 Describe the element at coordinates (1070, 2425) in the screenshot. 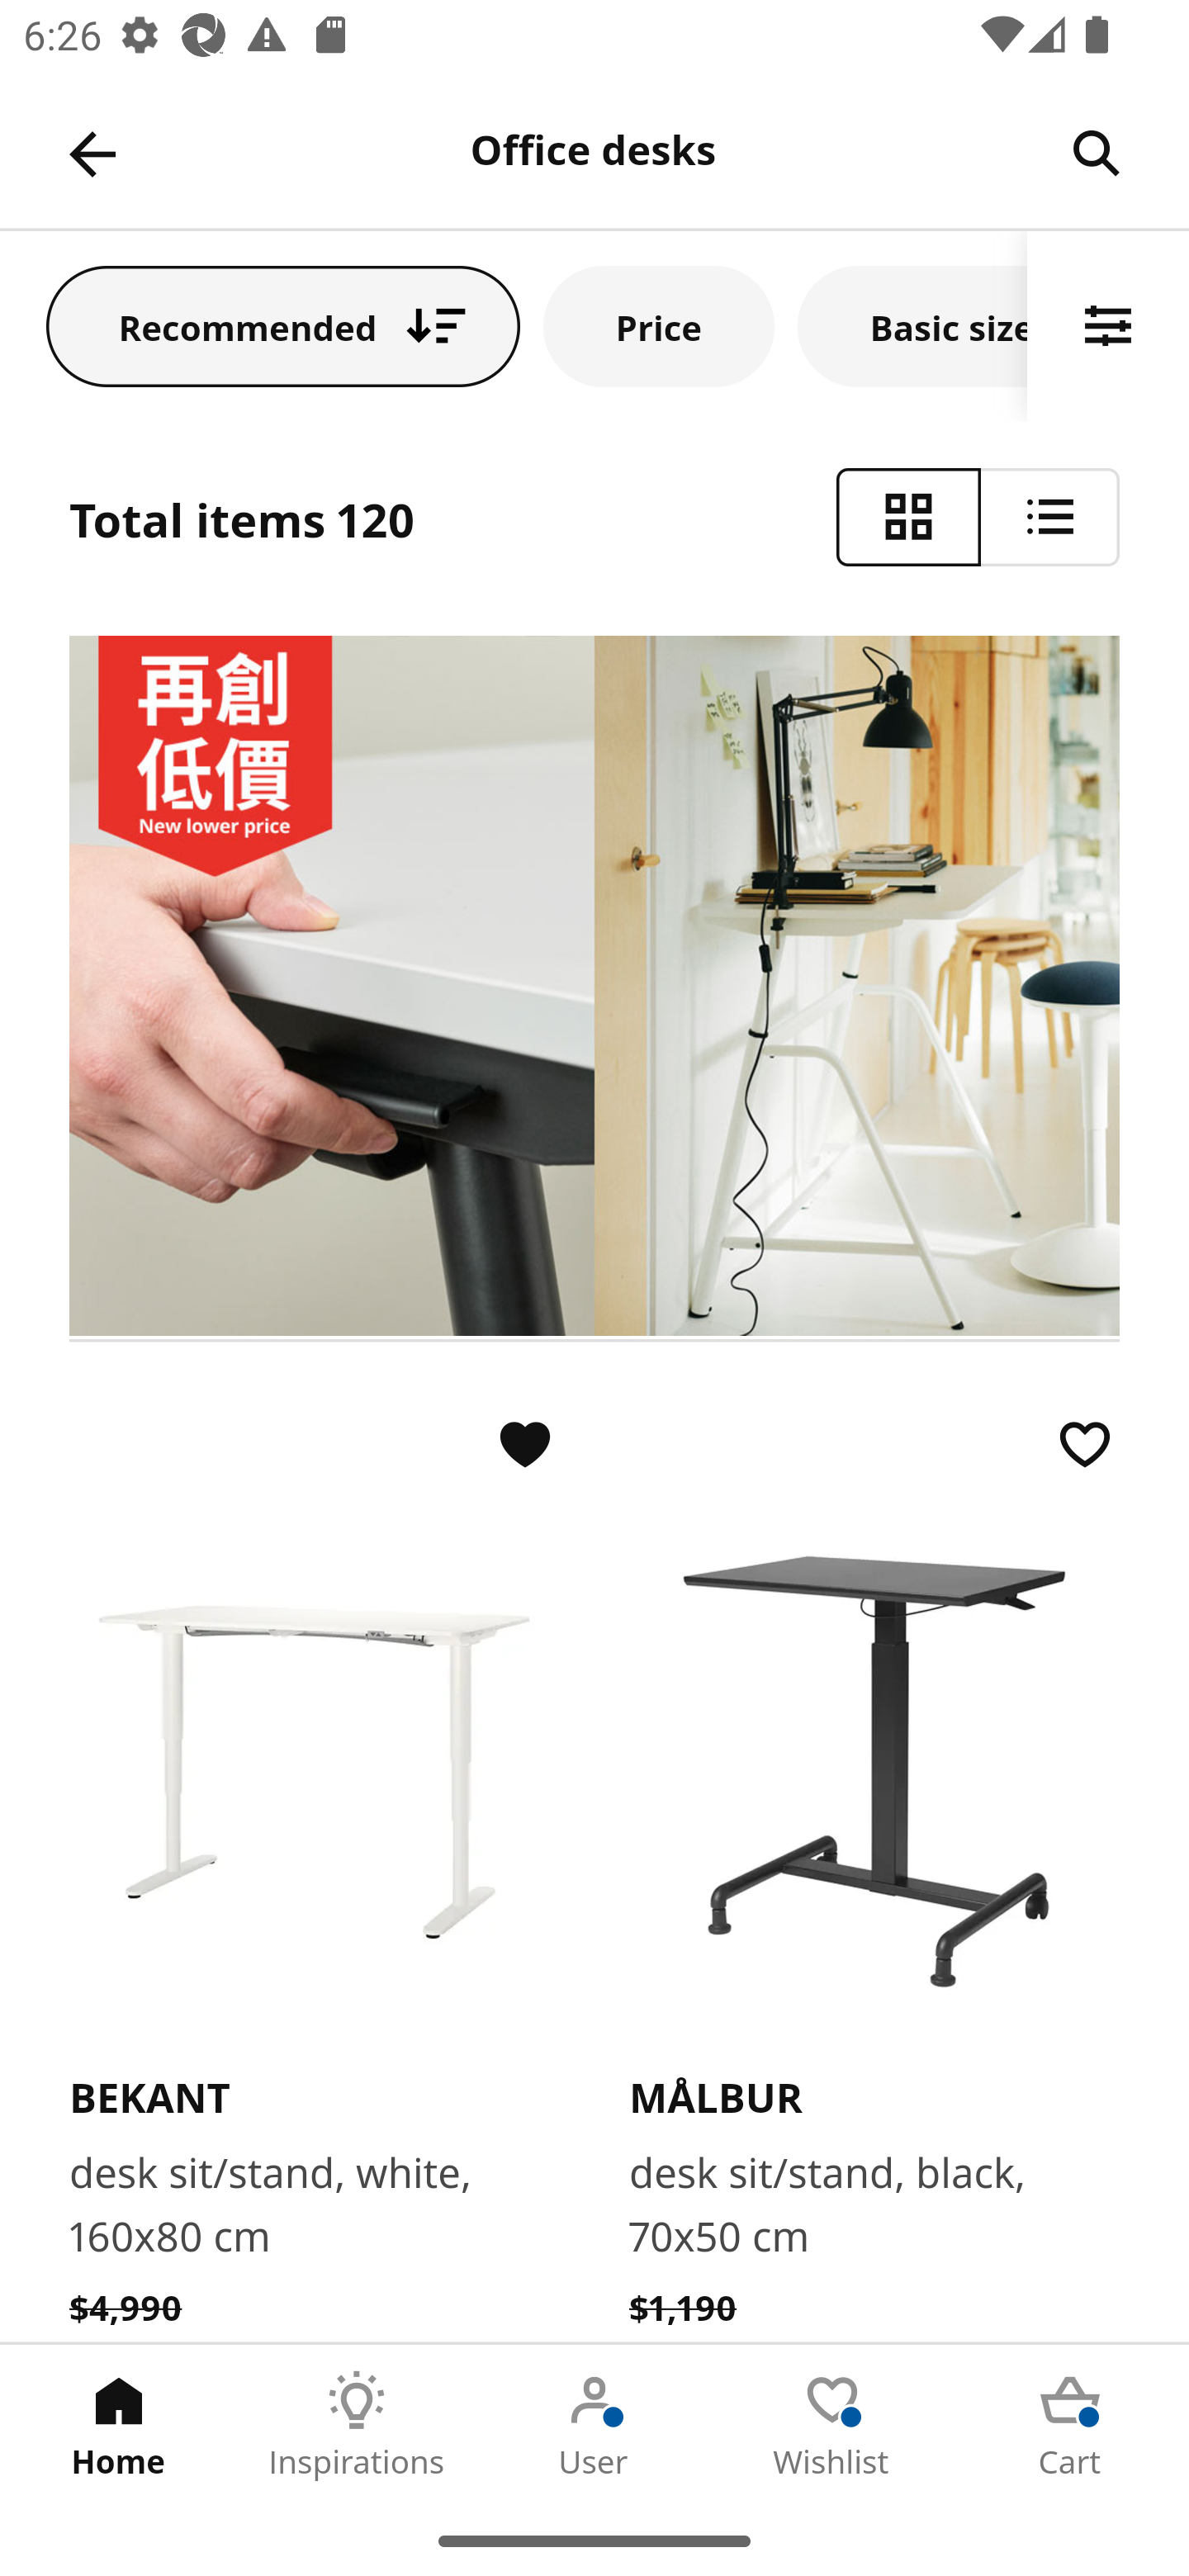

I see `Cart
Tab 5 of 5` at that location.